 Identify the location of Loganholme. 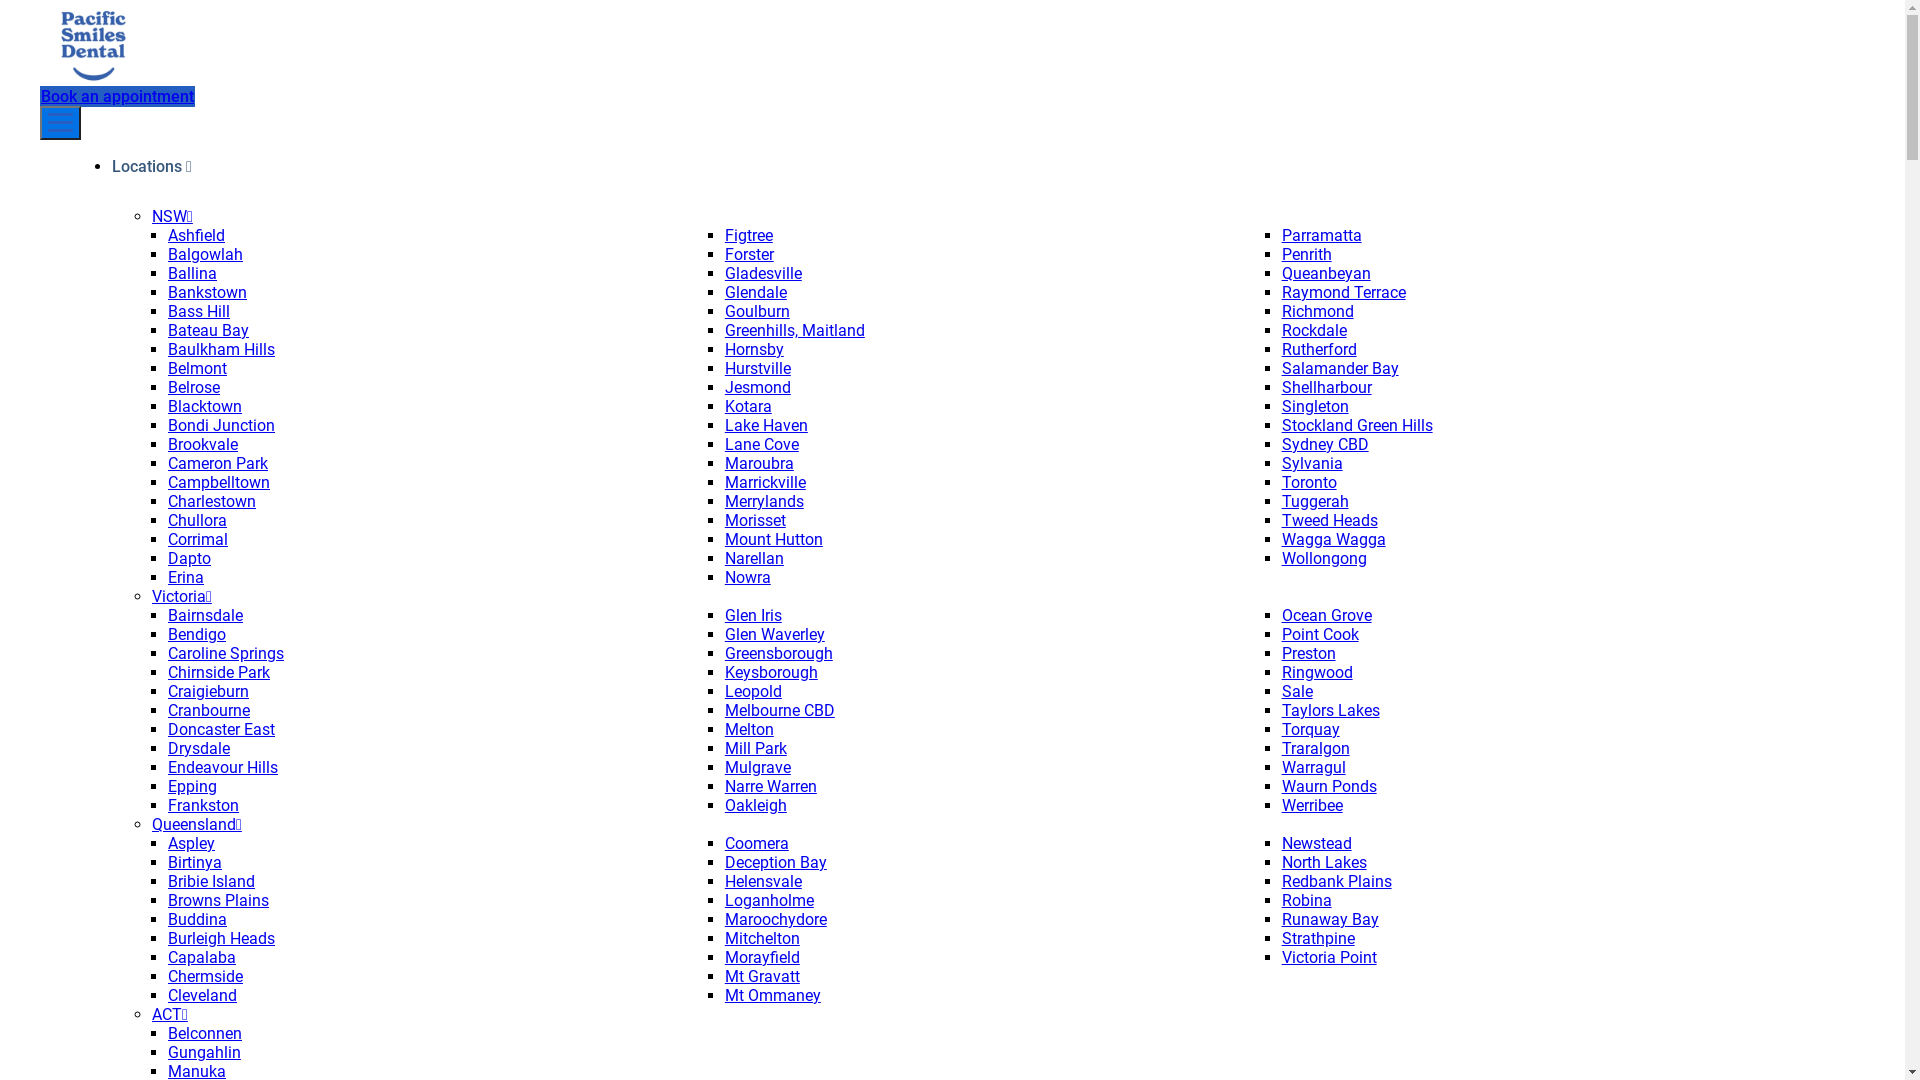
(770, 900).